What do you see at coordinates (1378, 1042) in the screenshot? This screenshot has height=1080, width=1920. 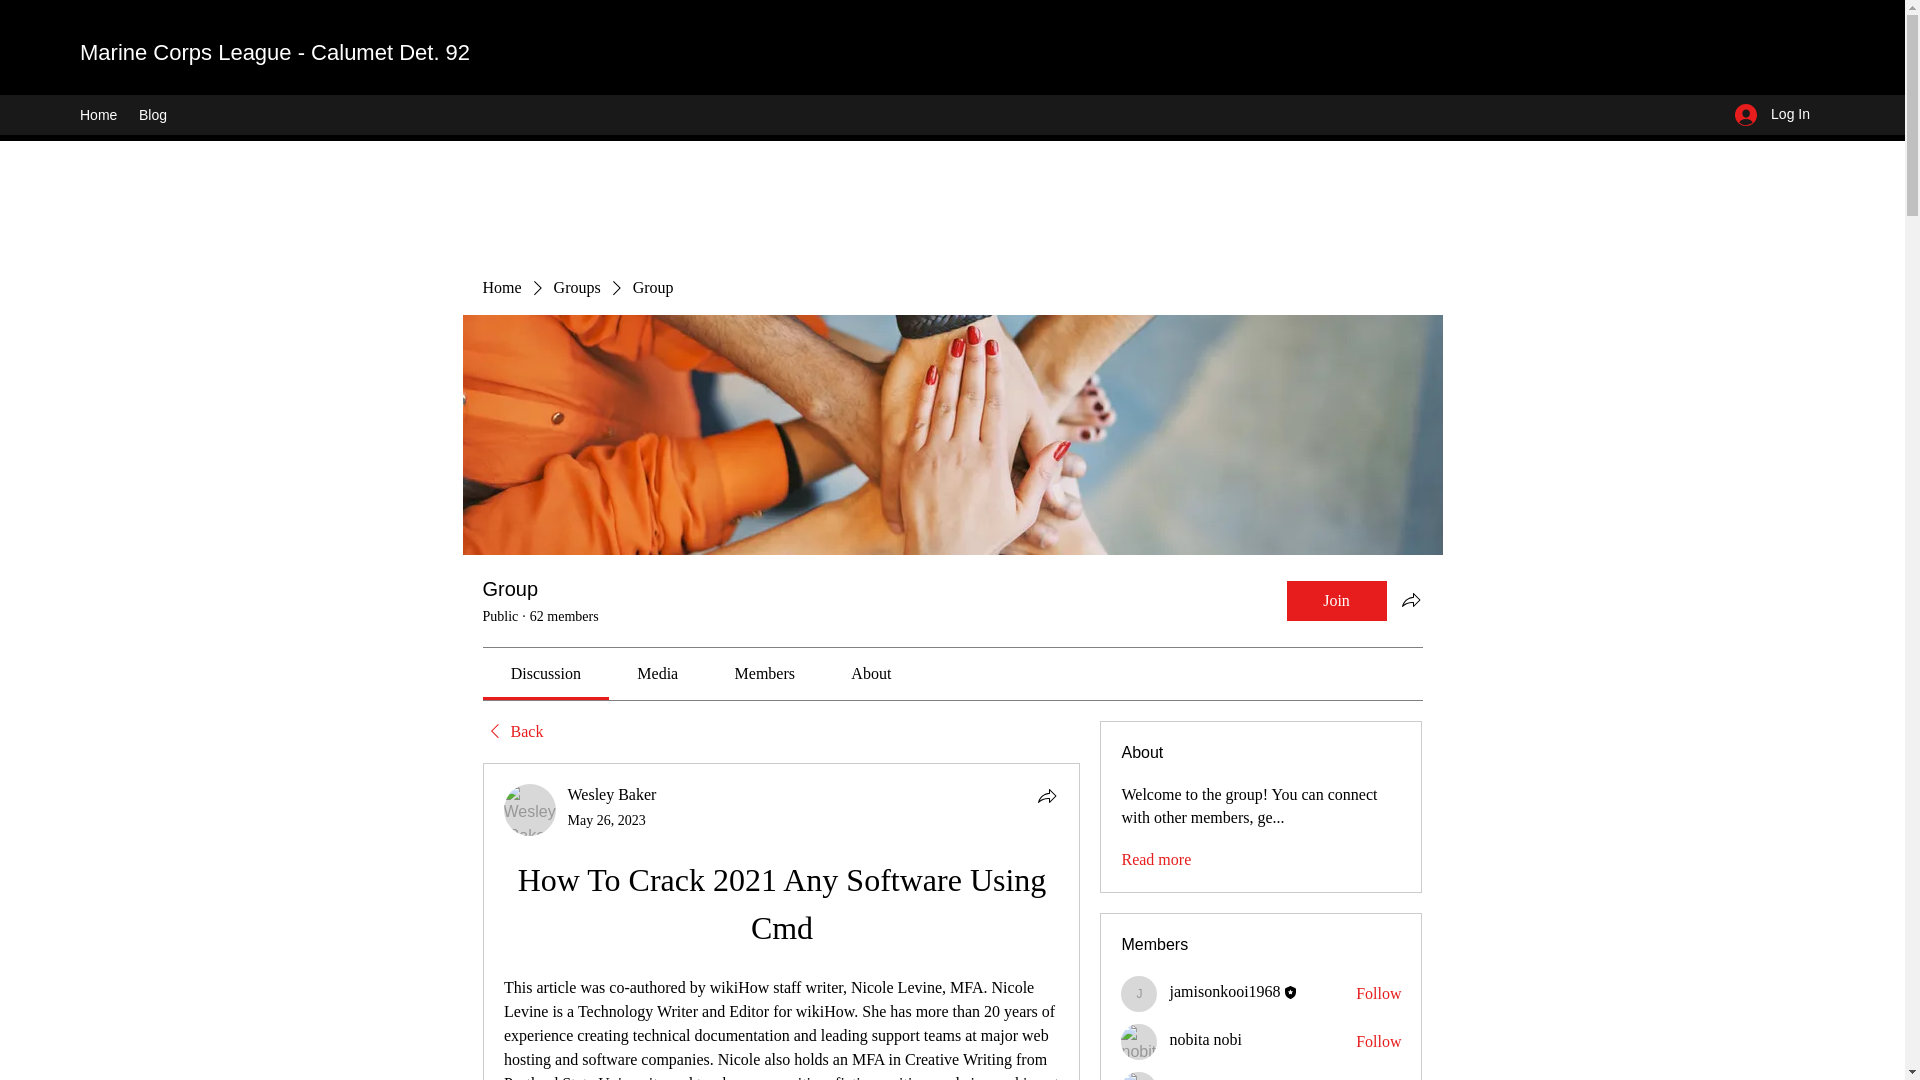 I see `Follow` at bounding box center [1378, 1042].